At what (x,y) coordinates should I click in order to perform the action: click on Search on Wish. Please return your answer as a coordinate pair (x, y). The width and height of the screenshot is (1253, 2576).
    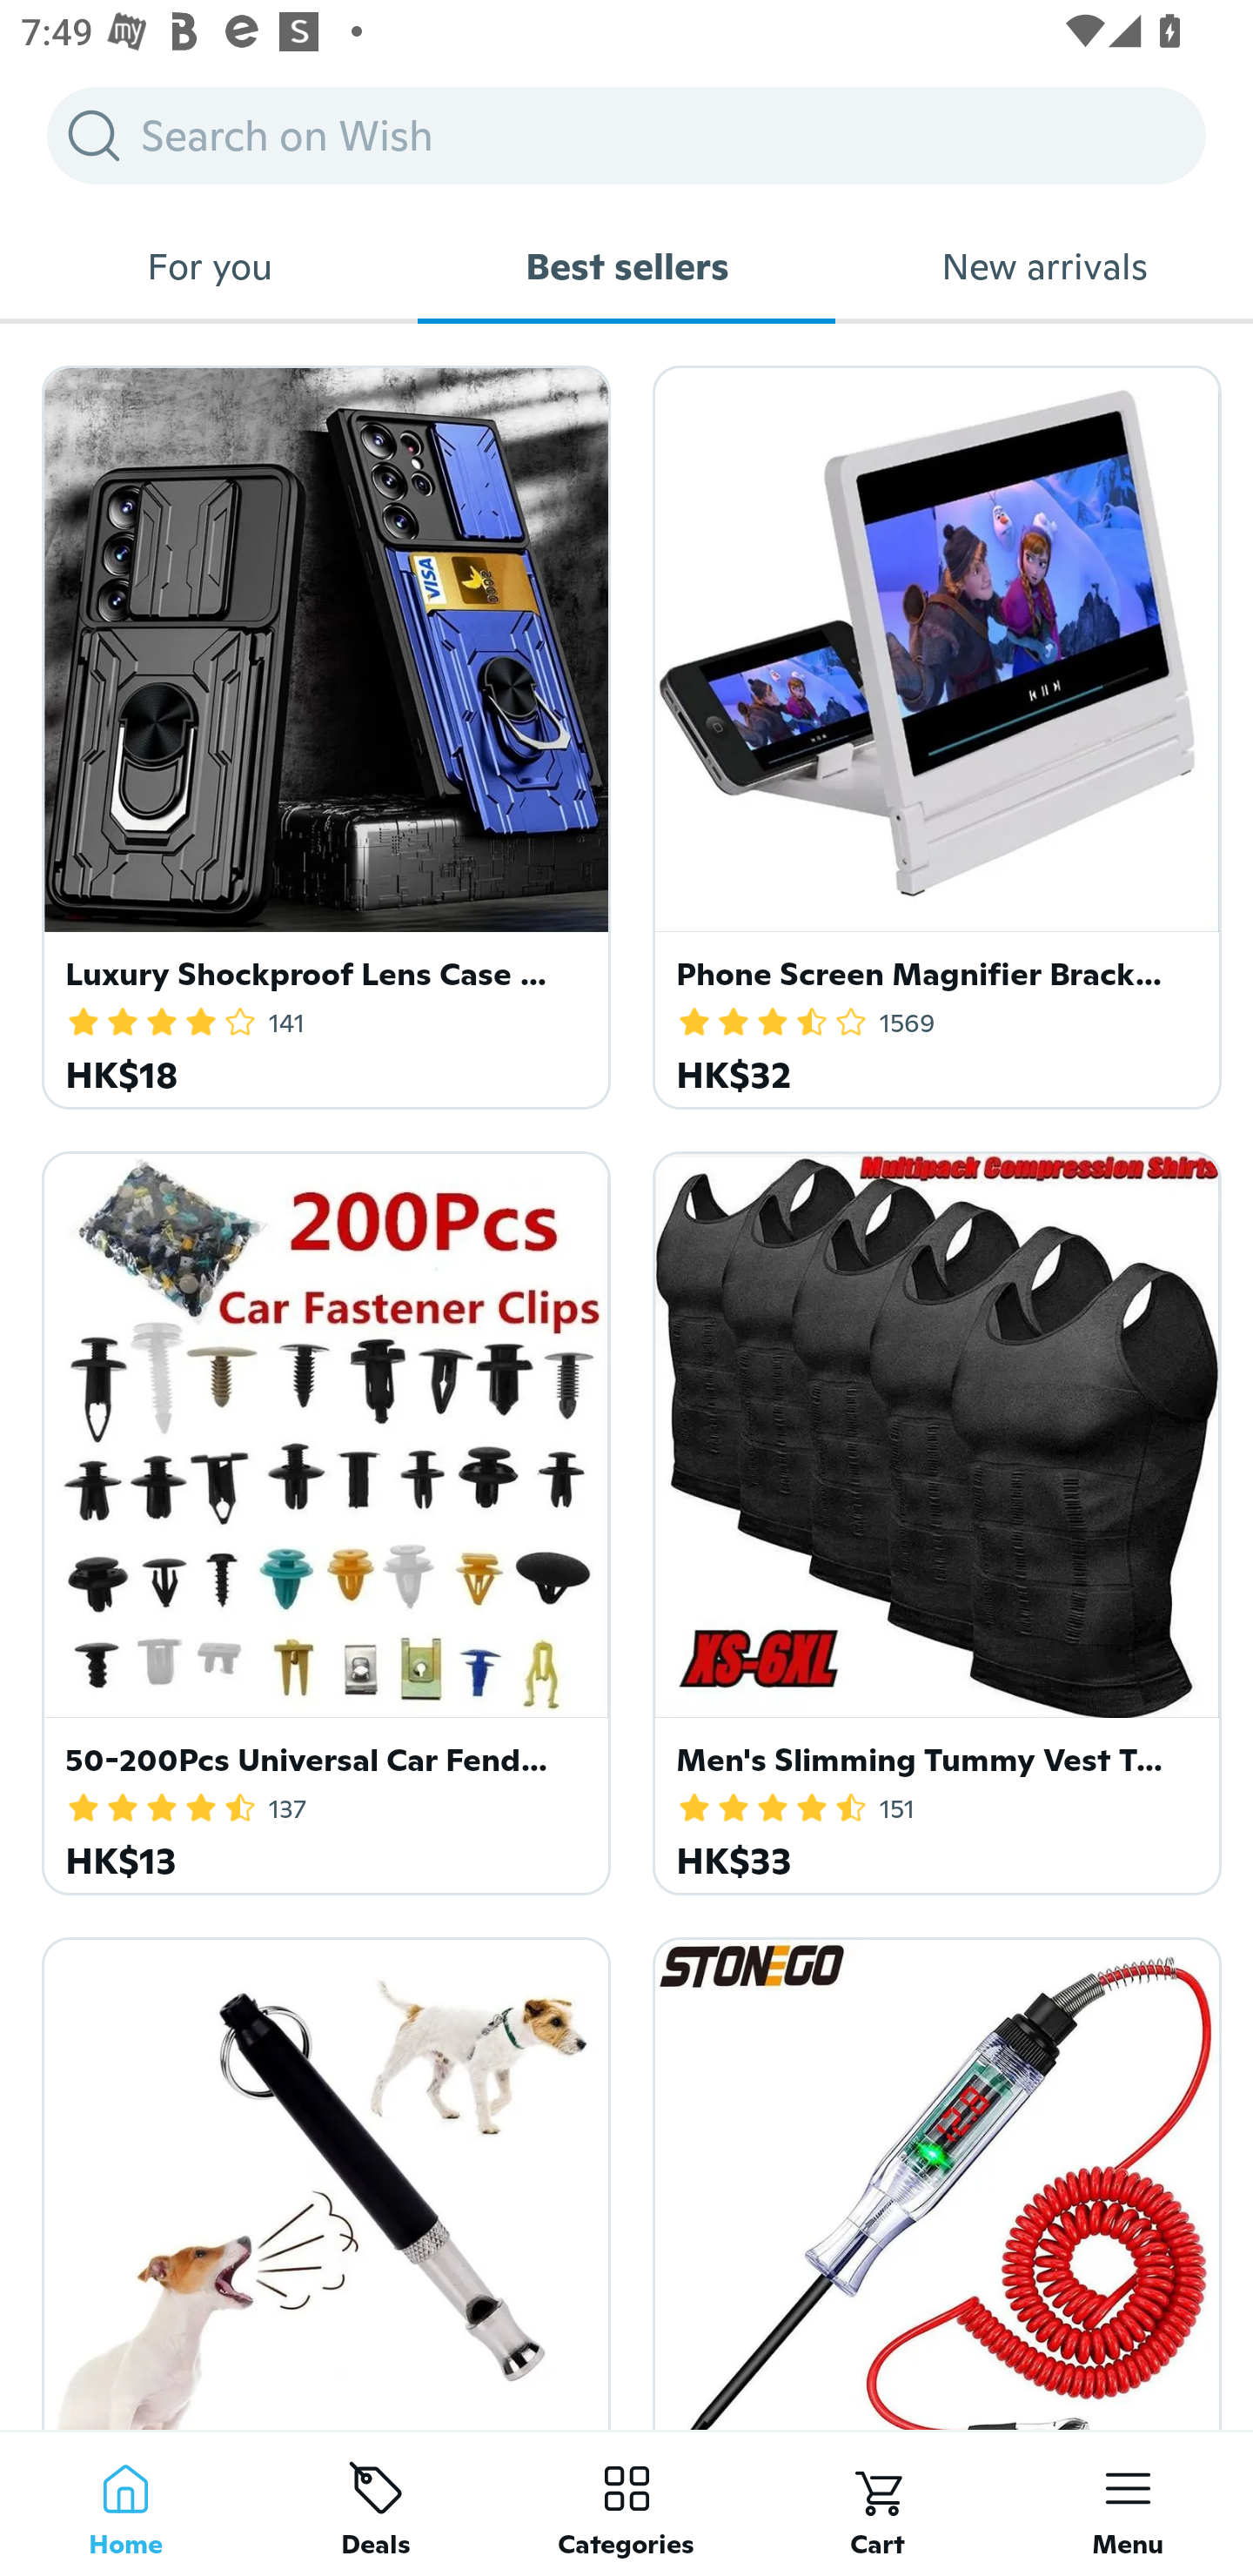
    Looking at the image, I should click on (626, 135).